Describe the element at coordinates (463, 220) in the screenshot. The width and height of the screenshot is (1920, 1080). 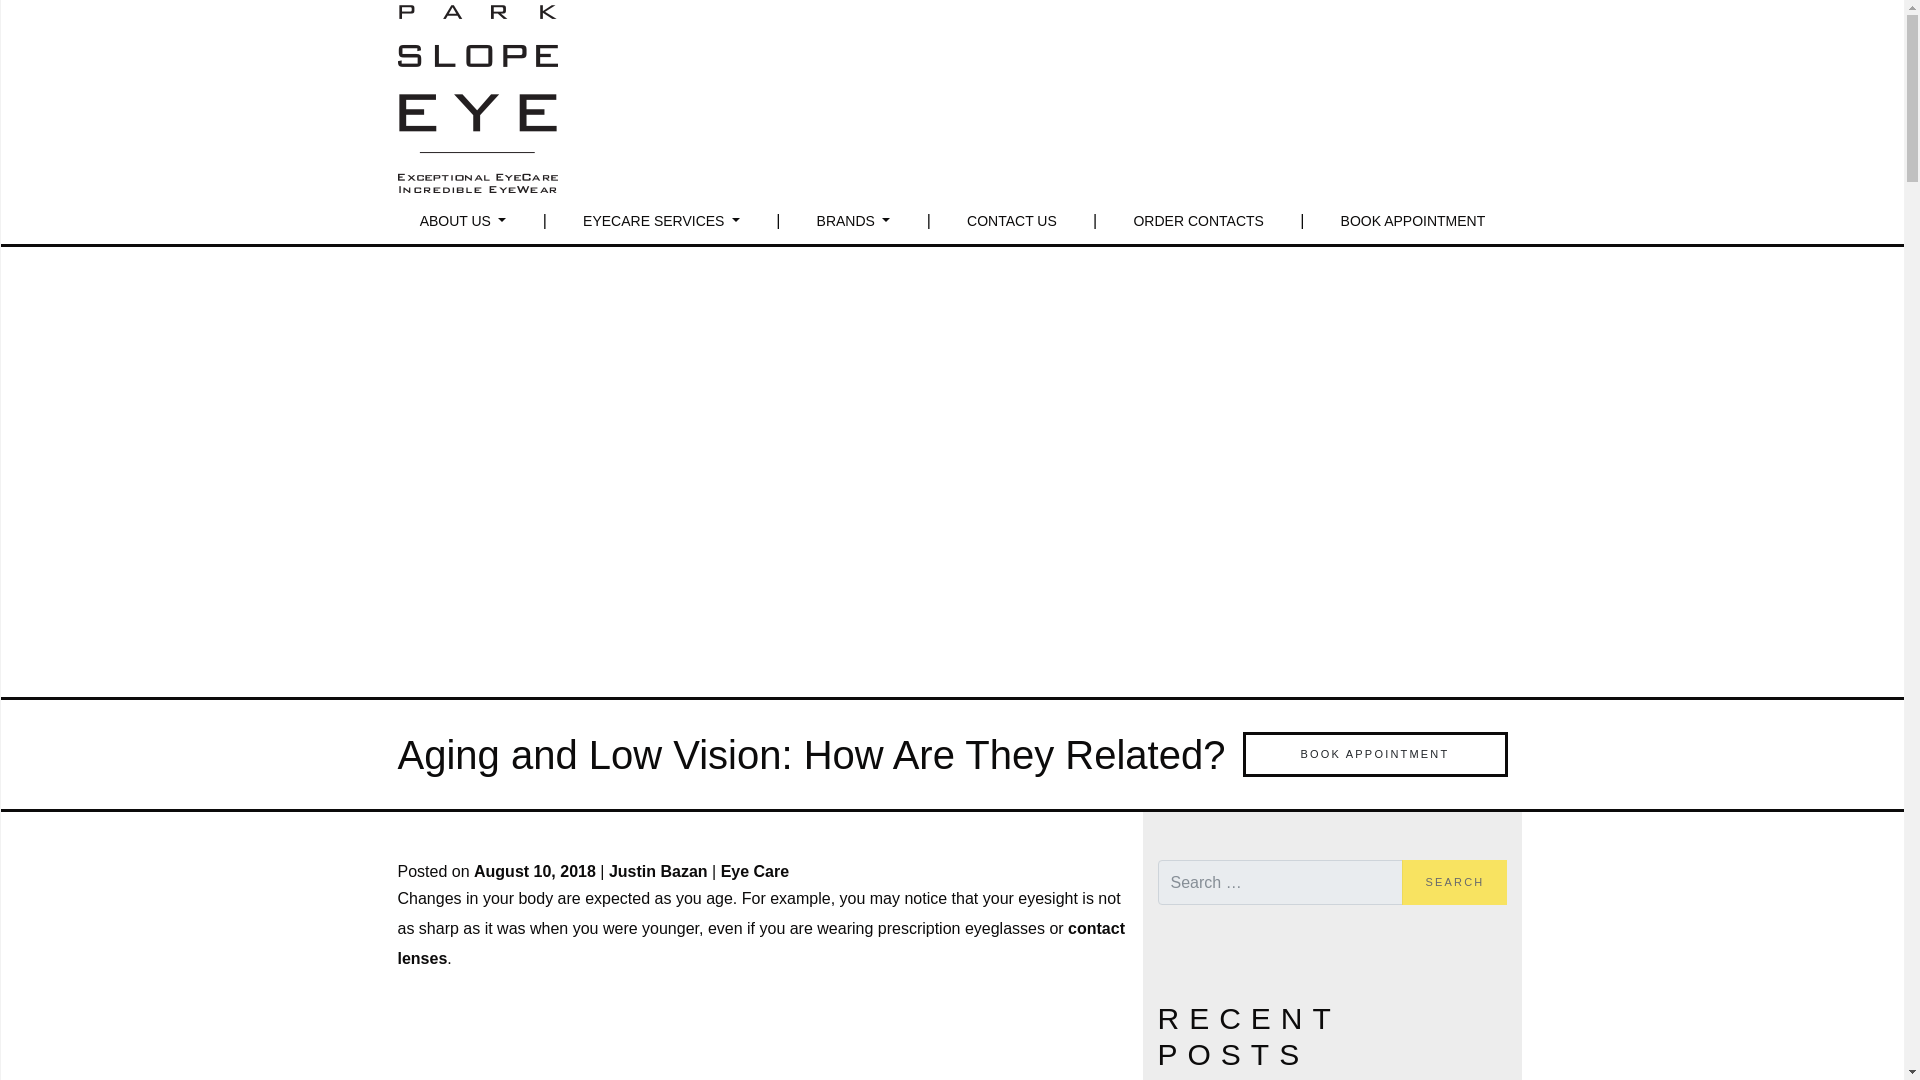
I see `ABOUT US` at that location.